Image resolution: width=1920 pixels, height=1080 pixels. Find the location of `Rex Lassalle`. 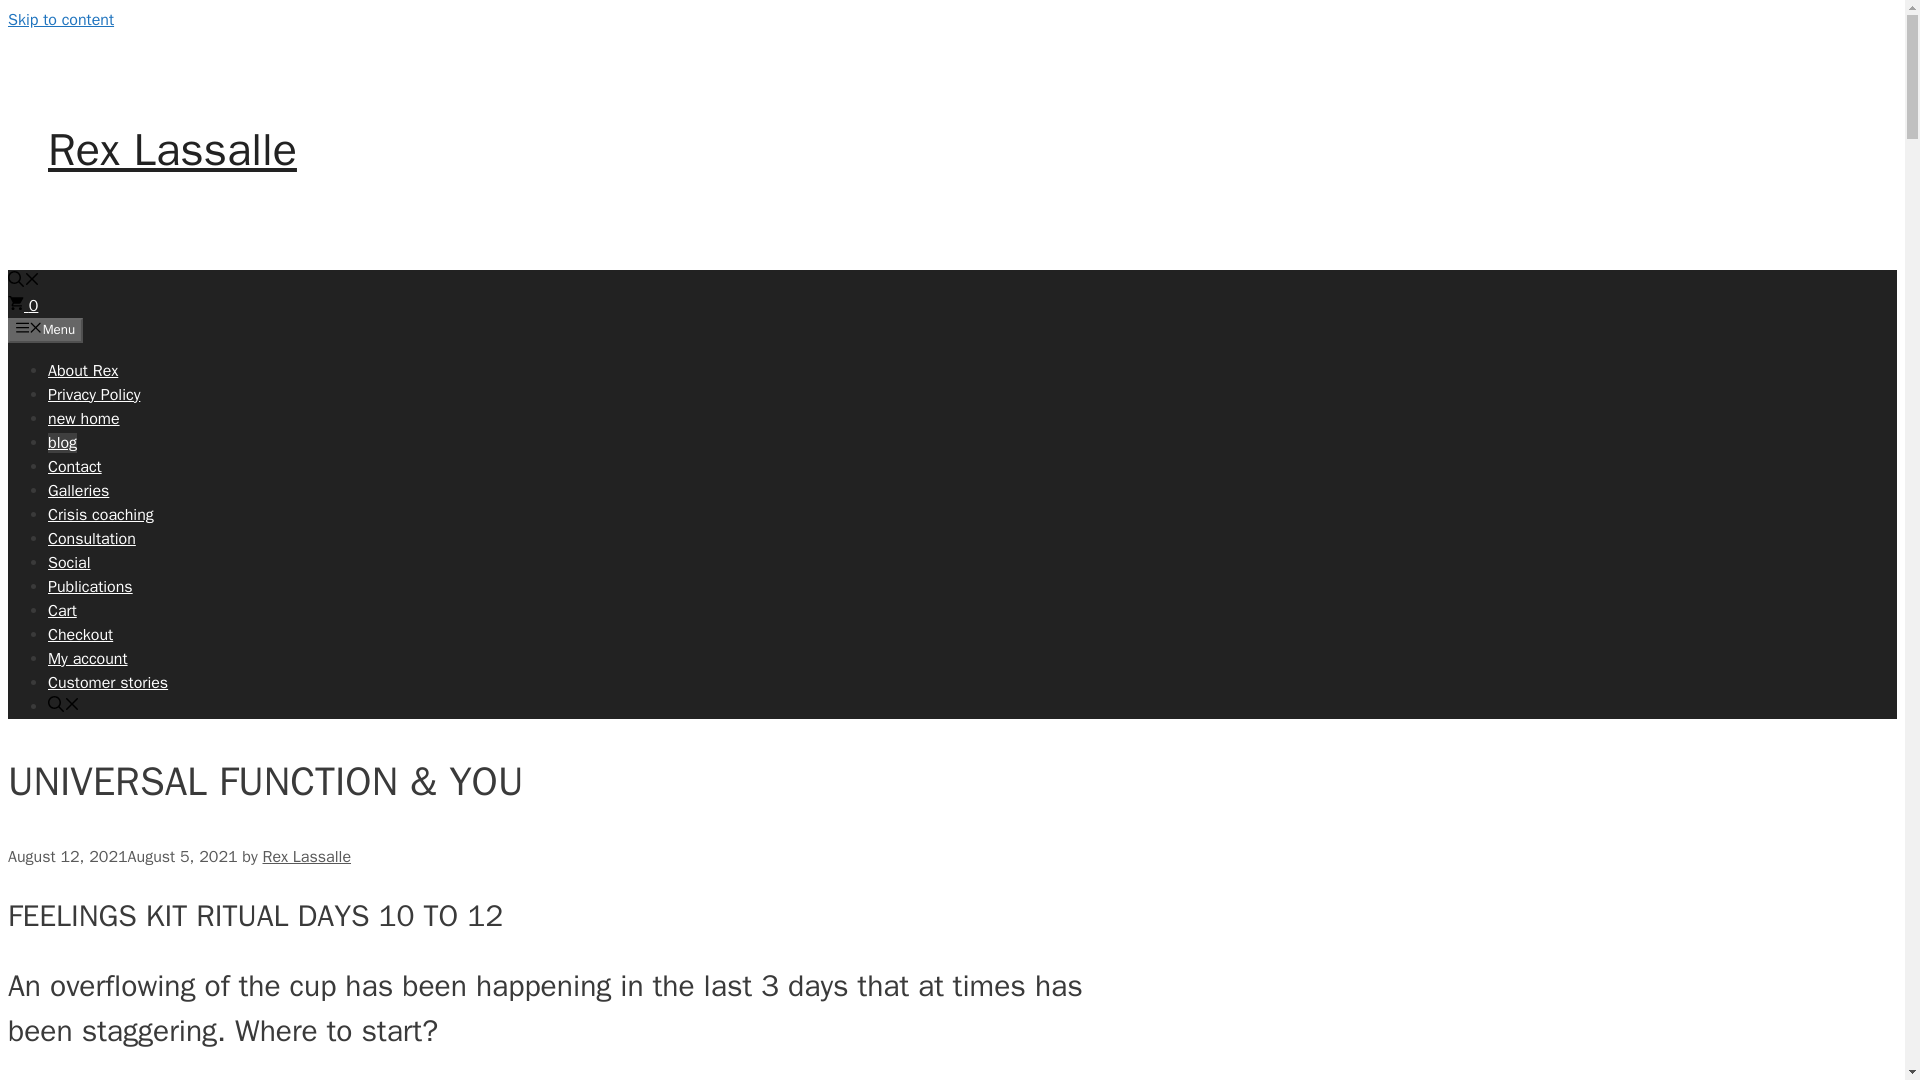

Rex Lassalle is located at coordinates (172, 150).